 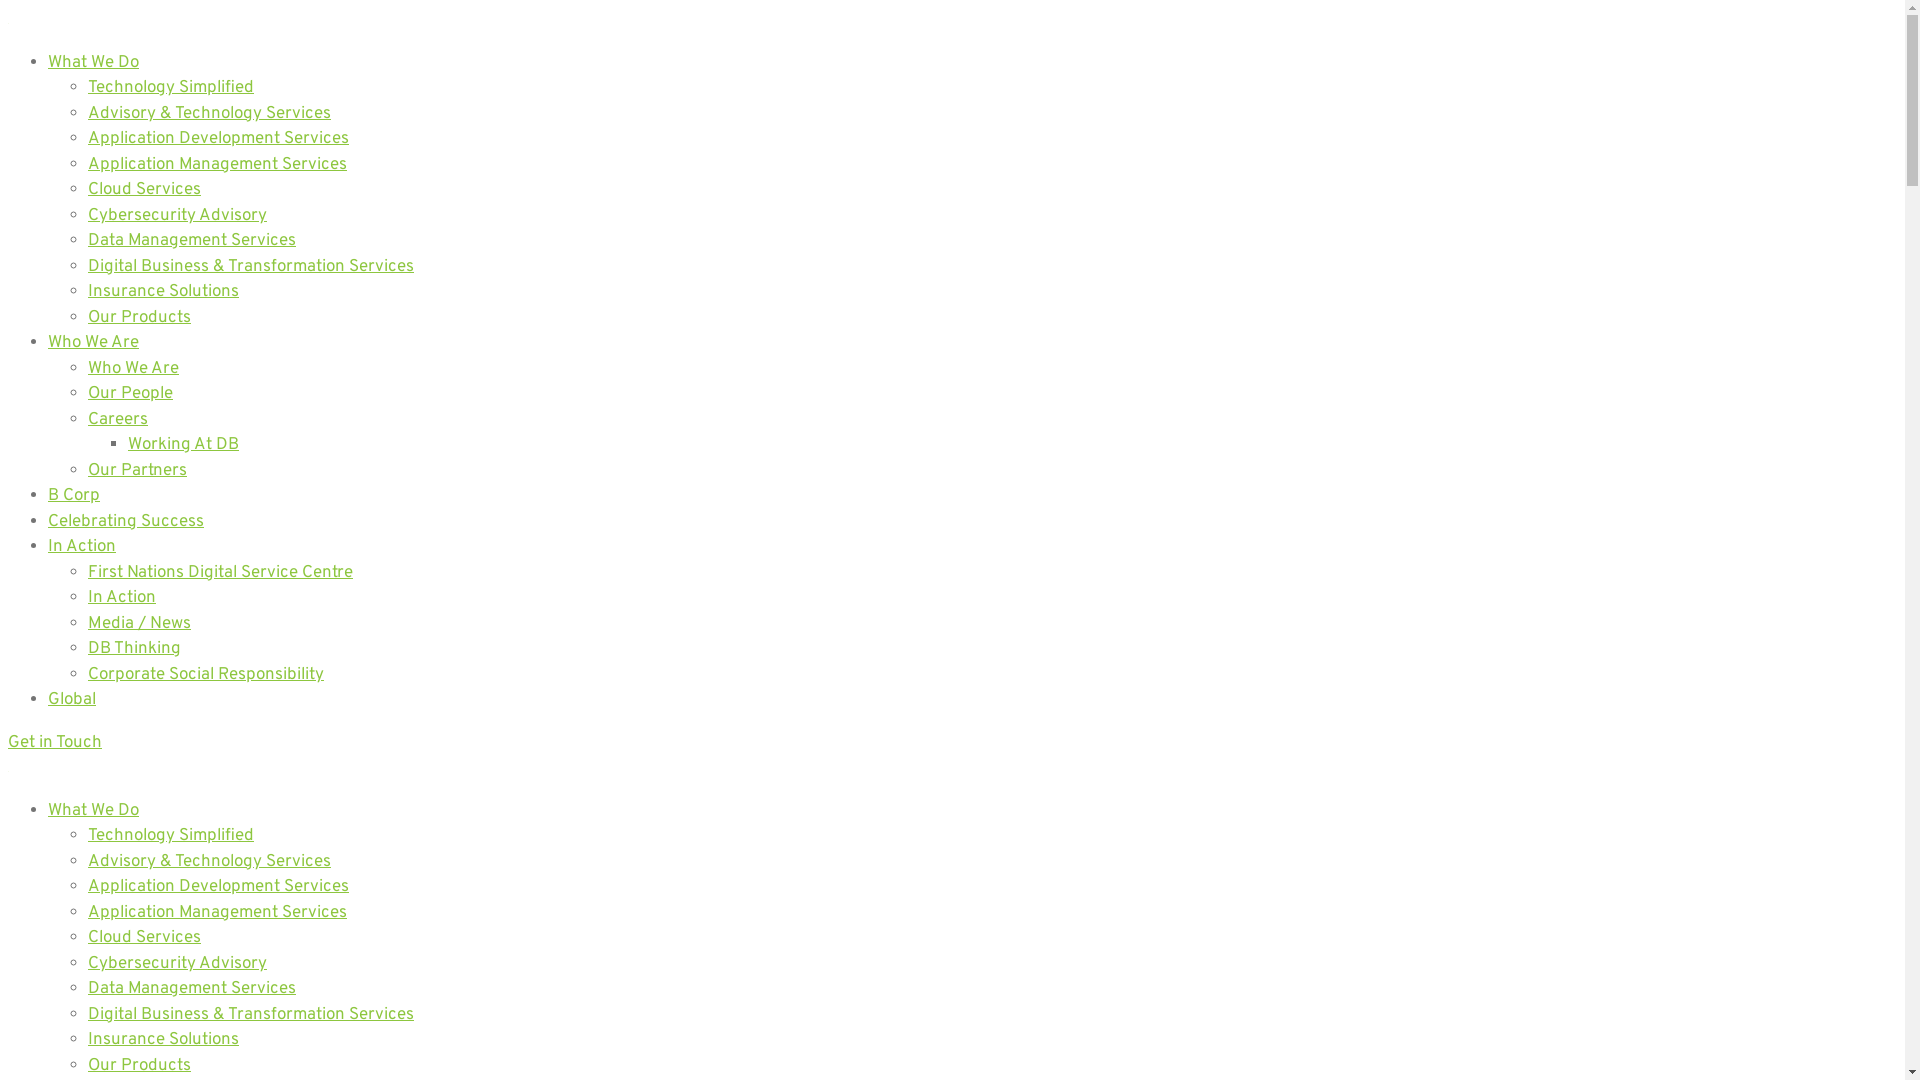 What do you see at coordinates (74, 496) in the screenshot?
I see `B Corp` at bounding box center [74, 496].